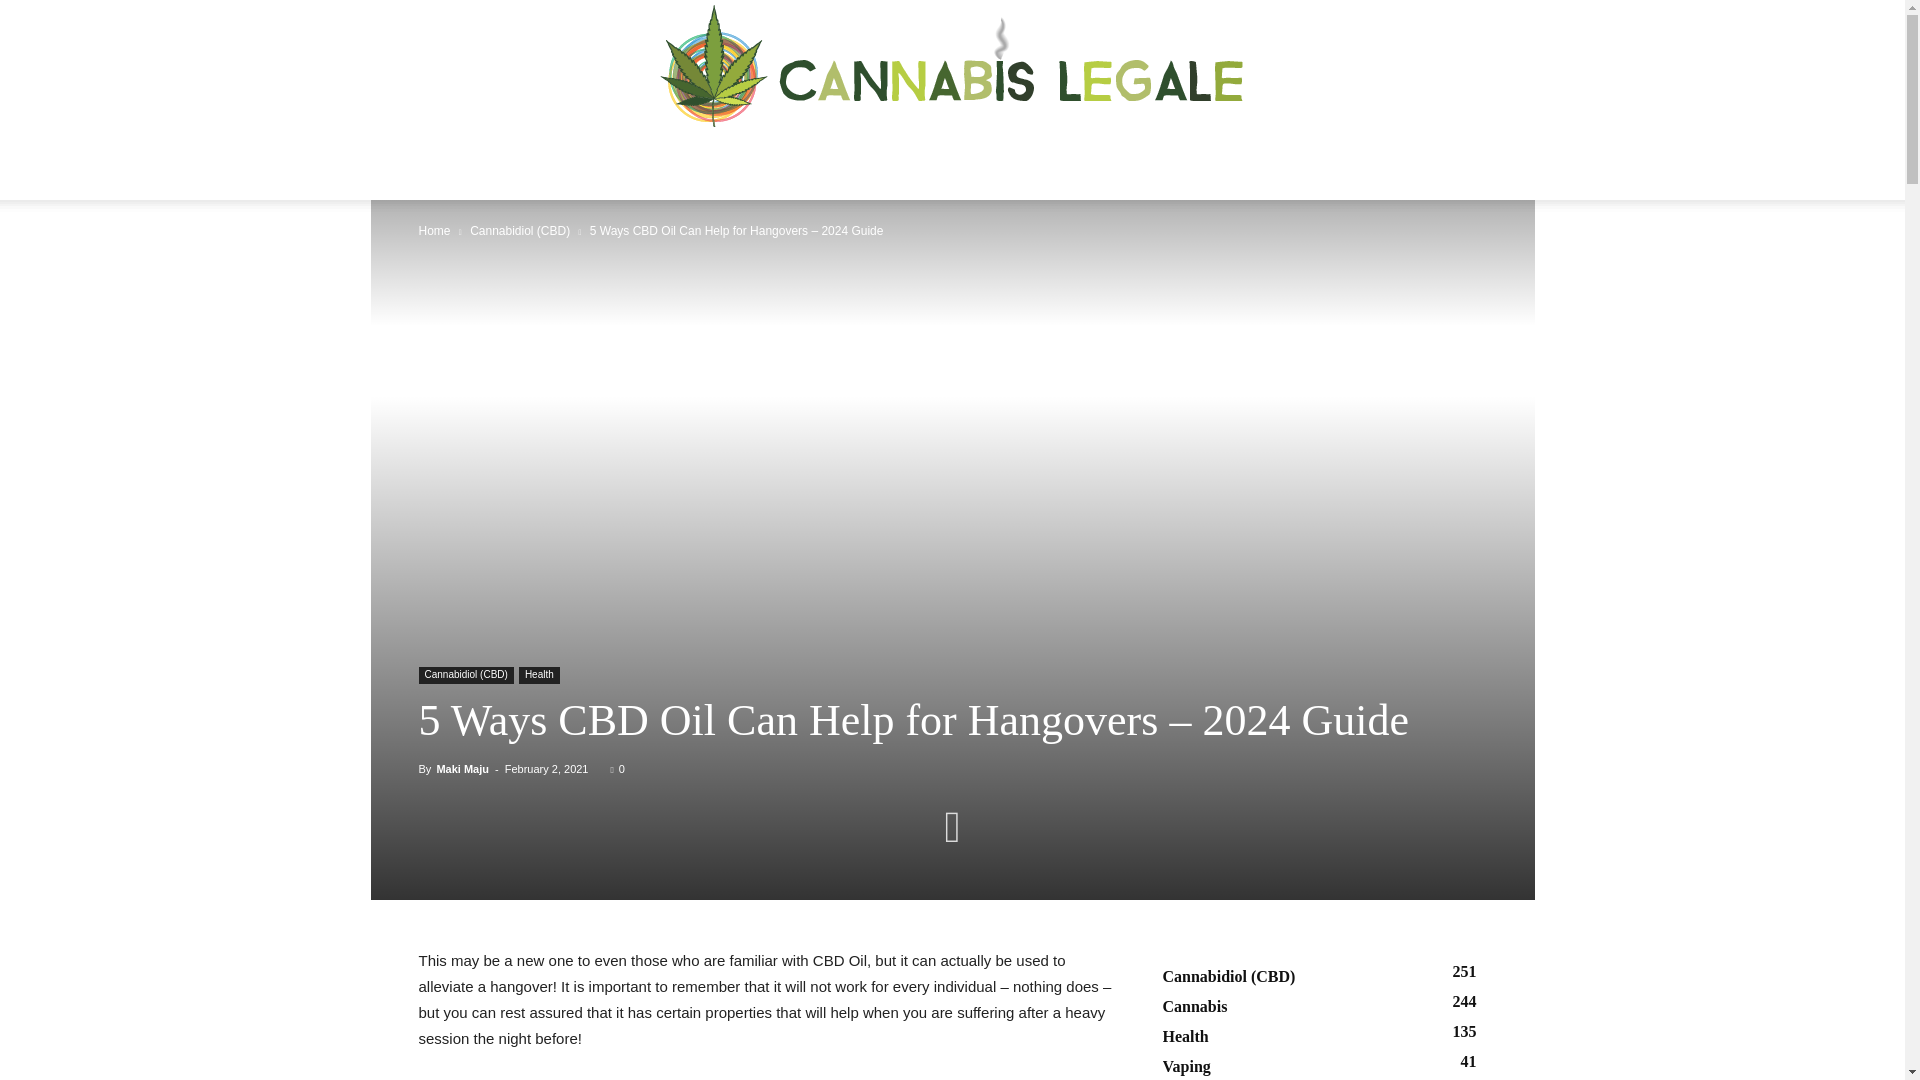  What do you see at coordinates (617, 768) in the screenshot?
I see `0` at bounding box center [617, 768].